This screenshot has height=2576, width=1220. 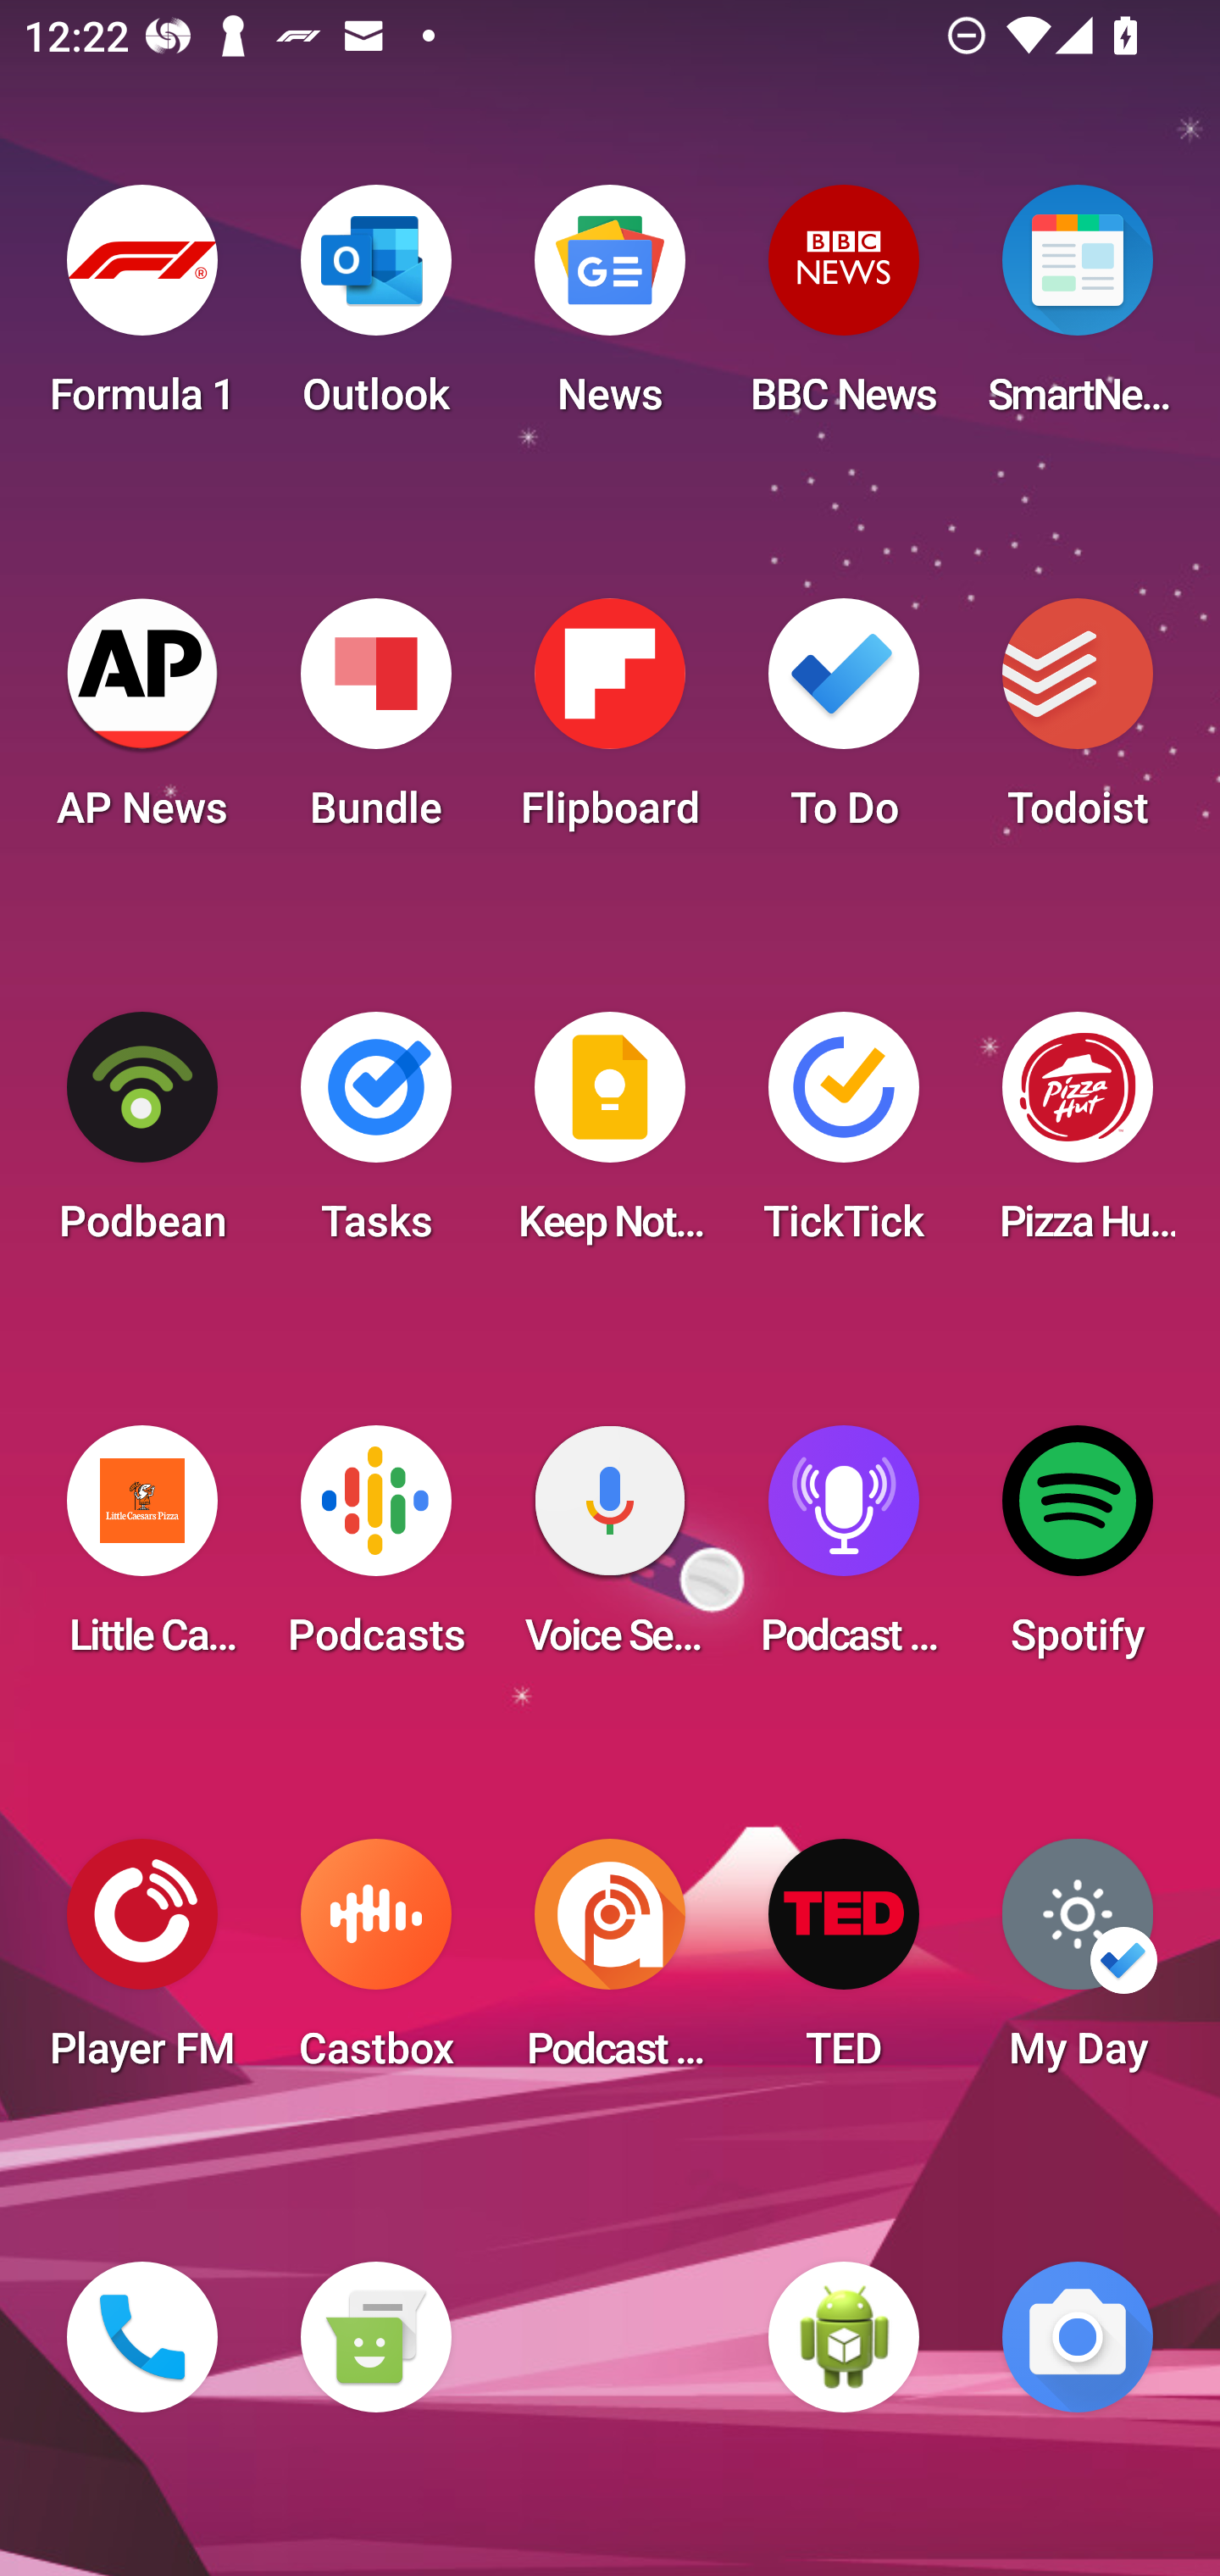 What do you see at coordinates (375, 724) in the screenshot?
I see `Bundle` at bounding box center [375, 724].